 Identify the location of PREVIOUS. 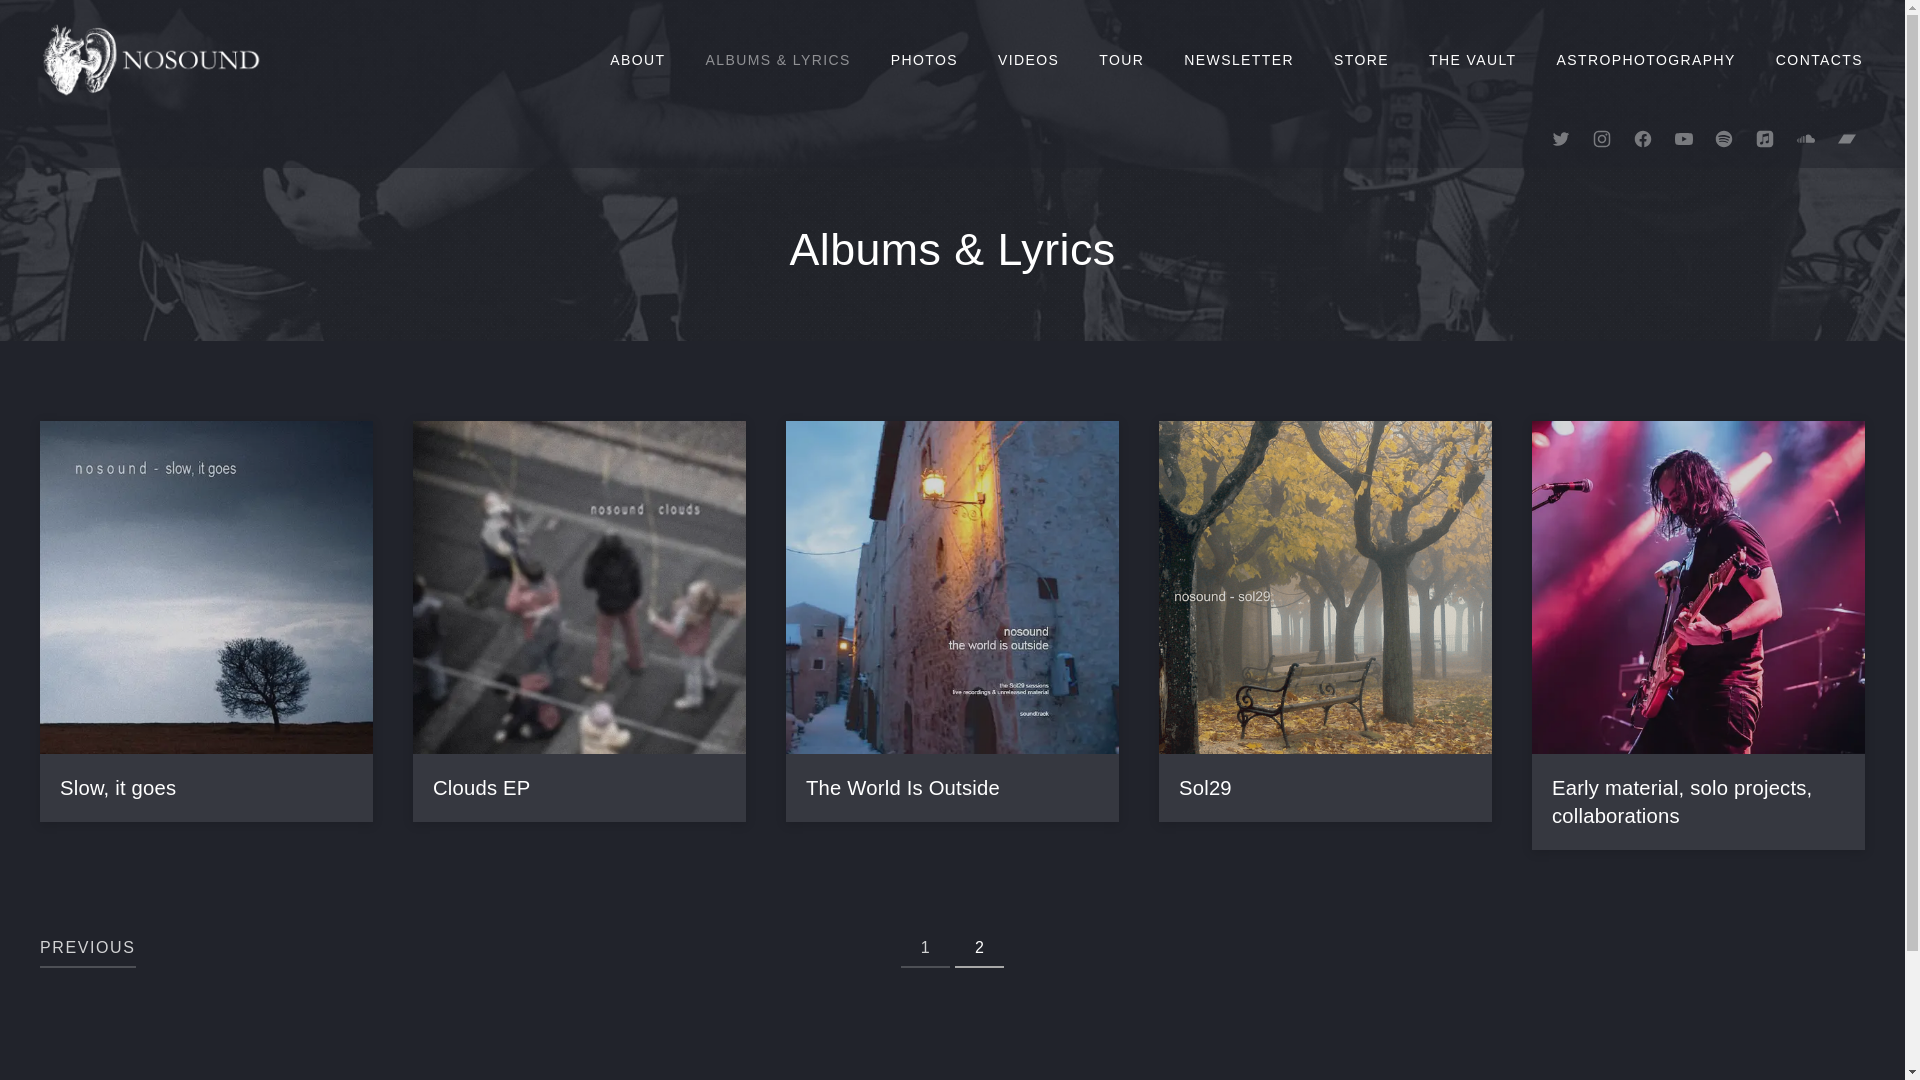
(88, 949).